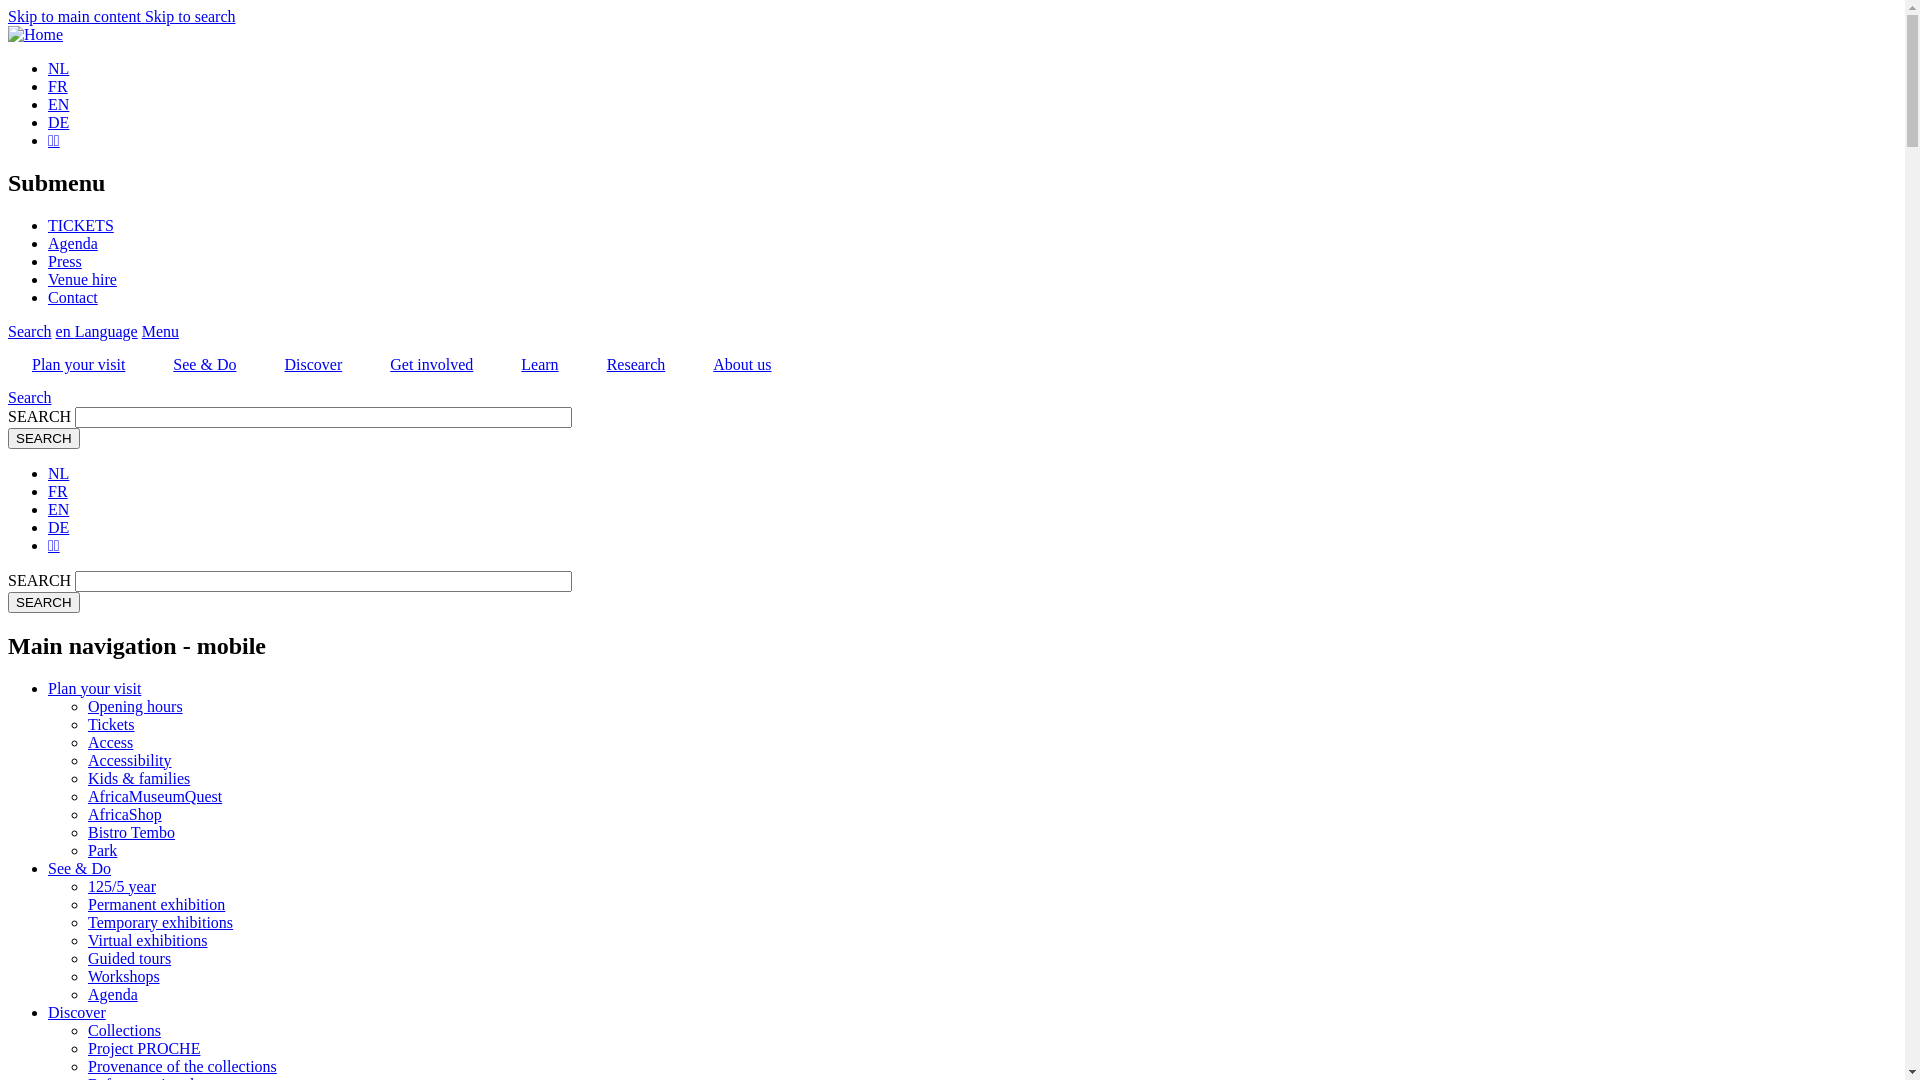 The image size is (1920, 1080). I want to click on EN, so click(58, 104).